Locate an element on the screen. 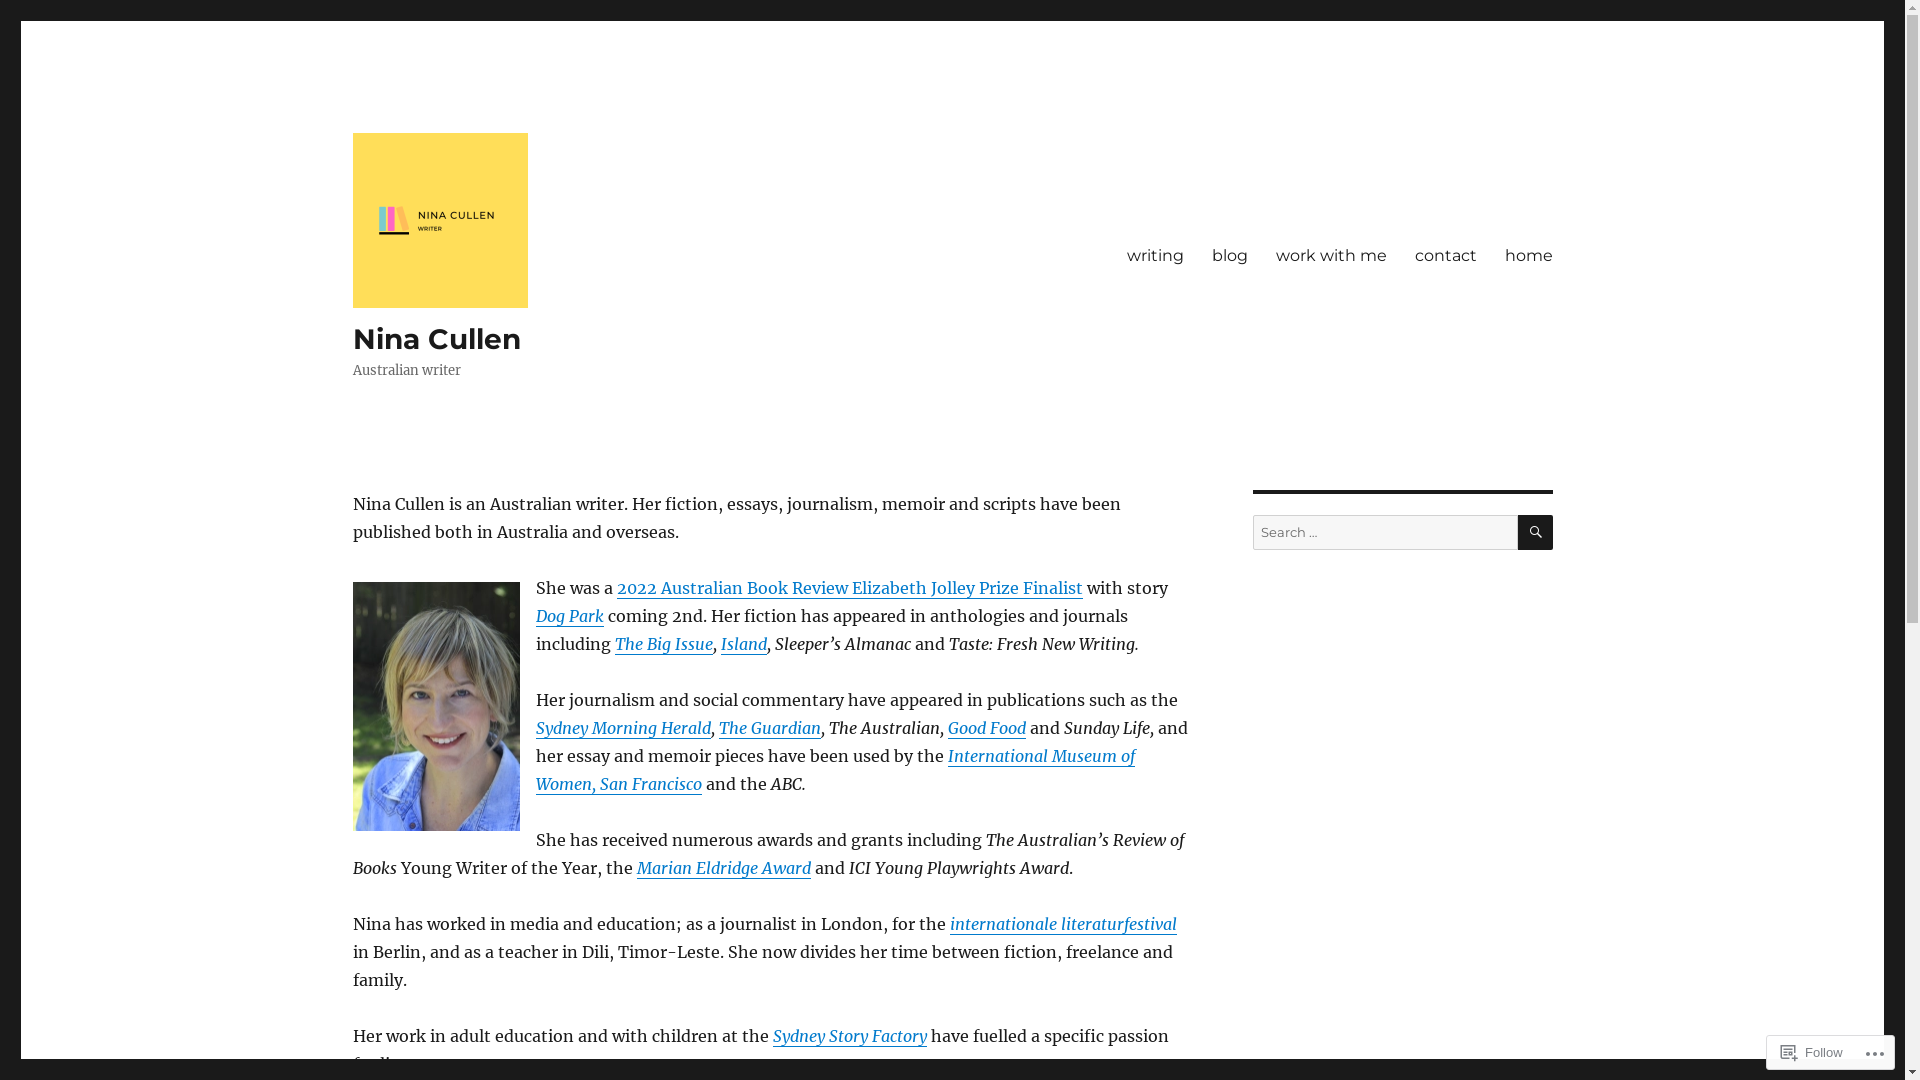 This screenshot has height=1080, width=1920. home is located at coordinates (1528, 255).